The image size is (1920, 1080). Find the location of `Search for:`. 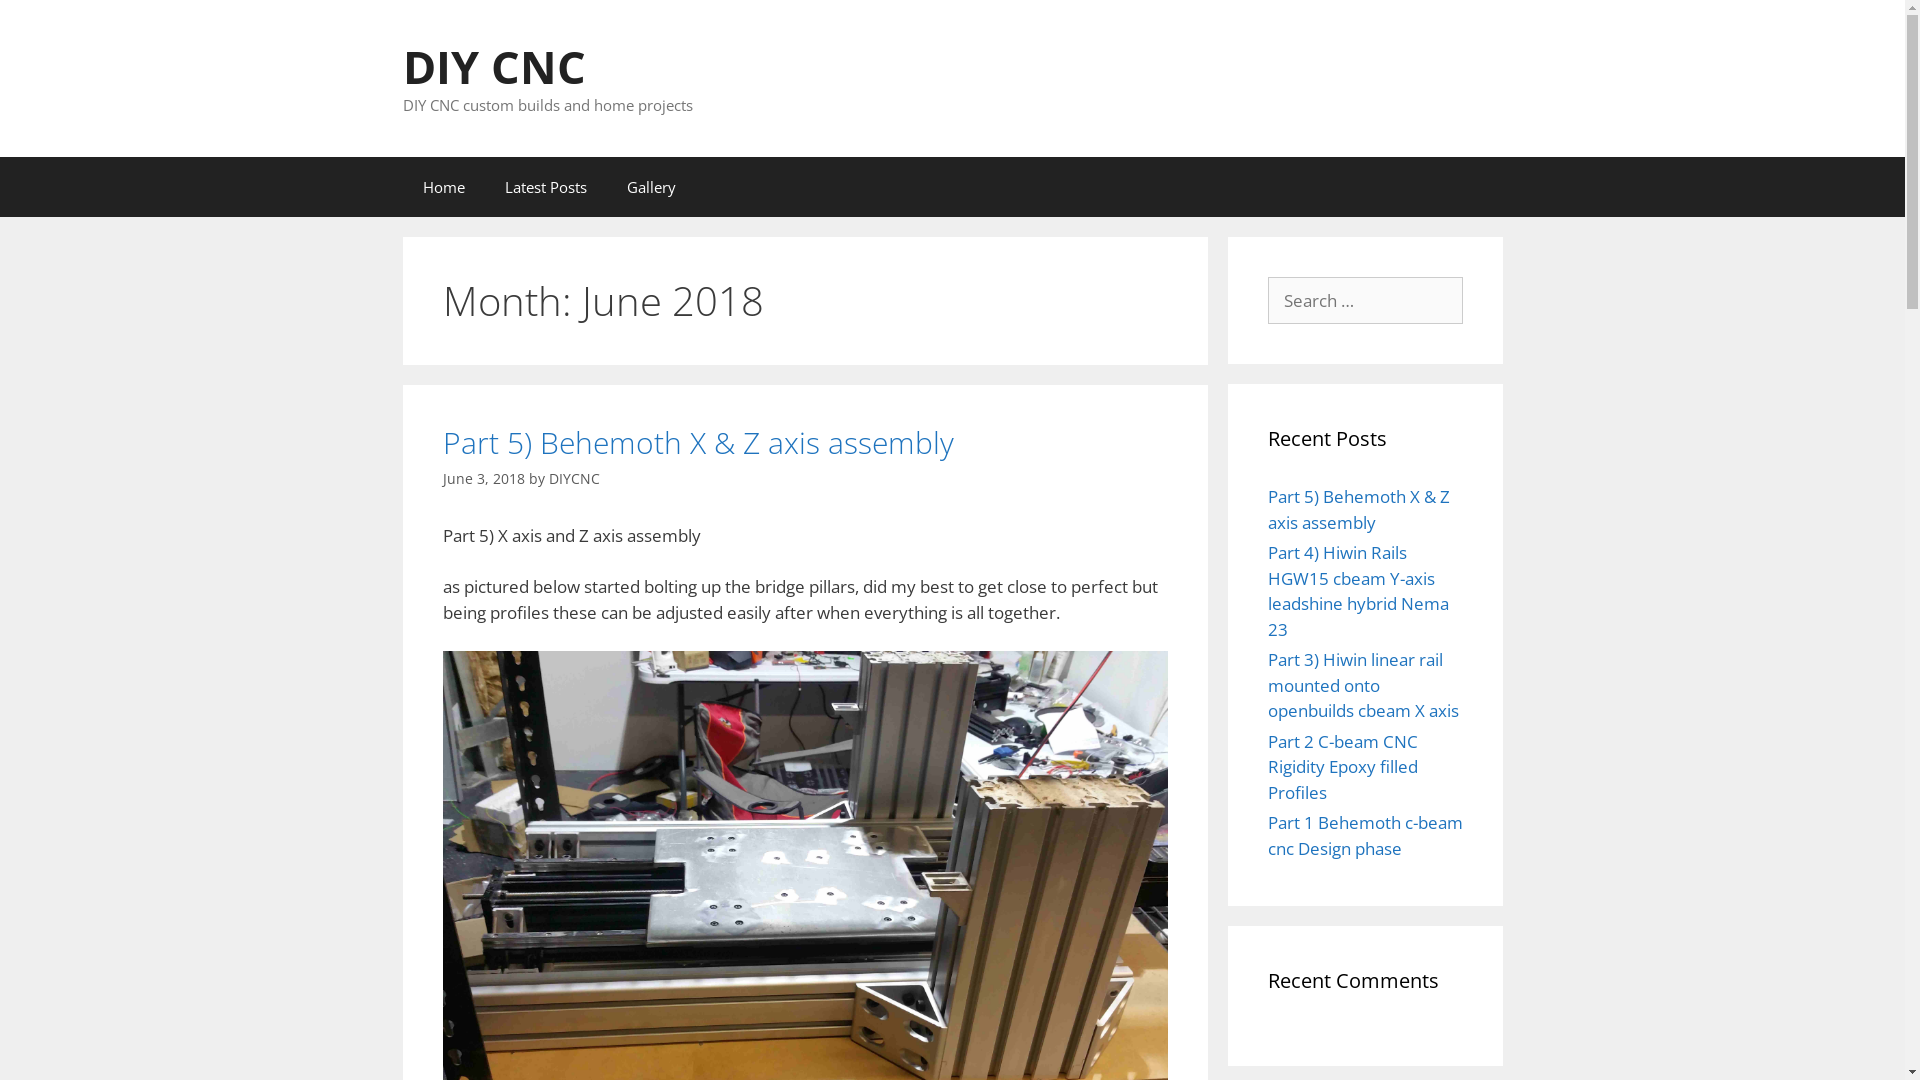

Search for: is located at coordinates (1366, 300).